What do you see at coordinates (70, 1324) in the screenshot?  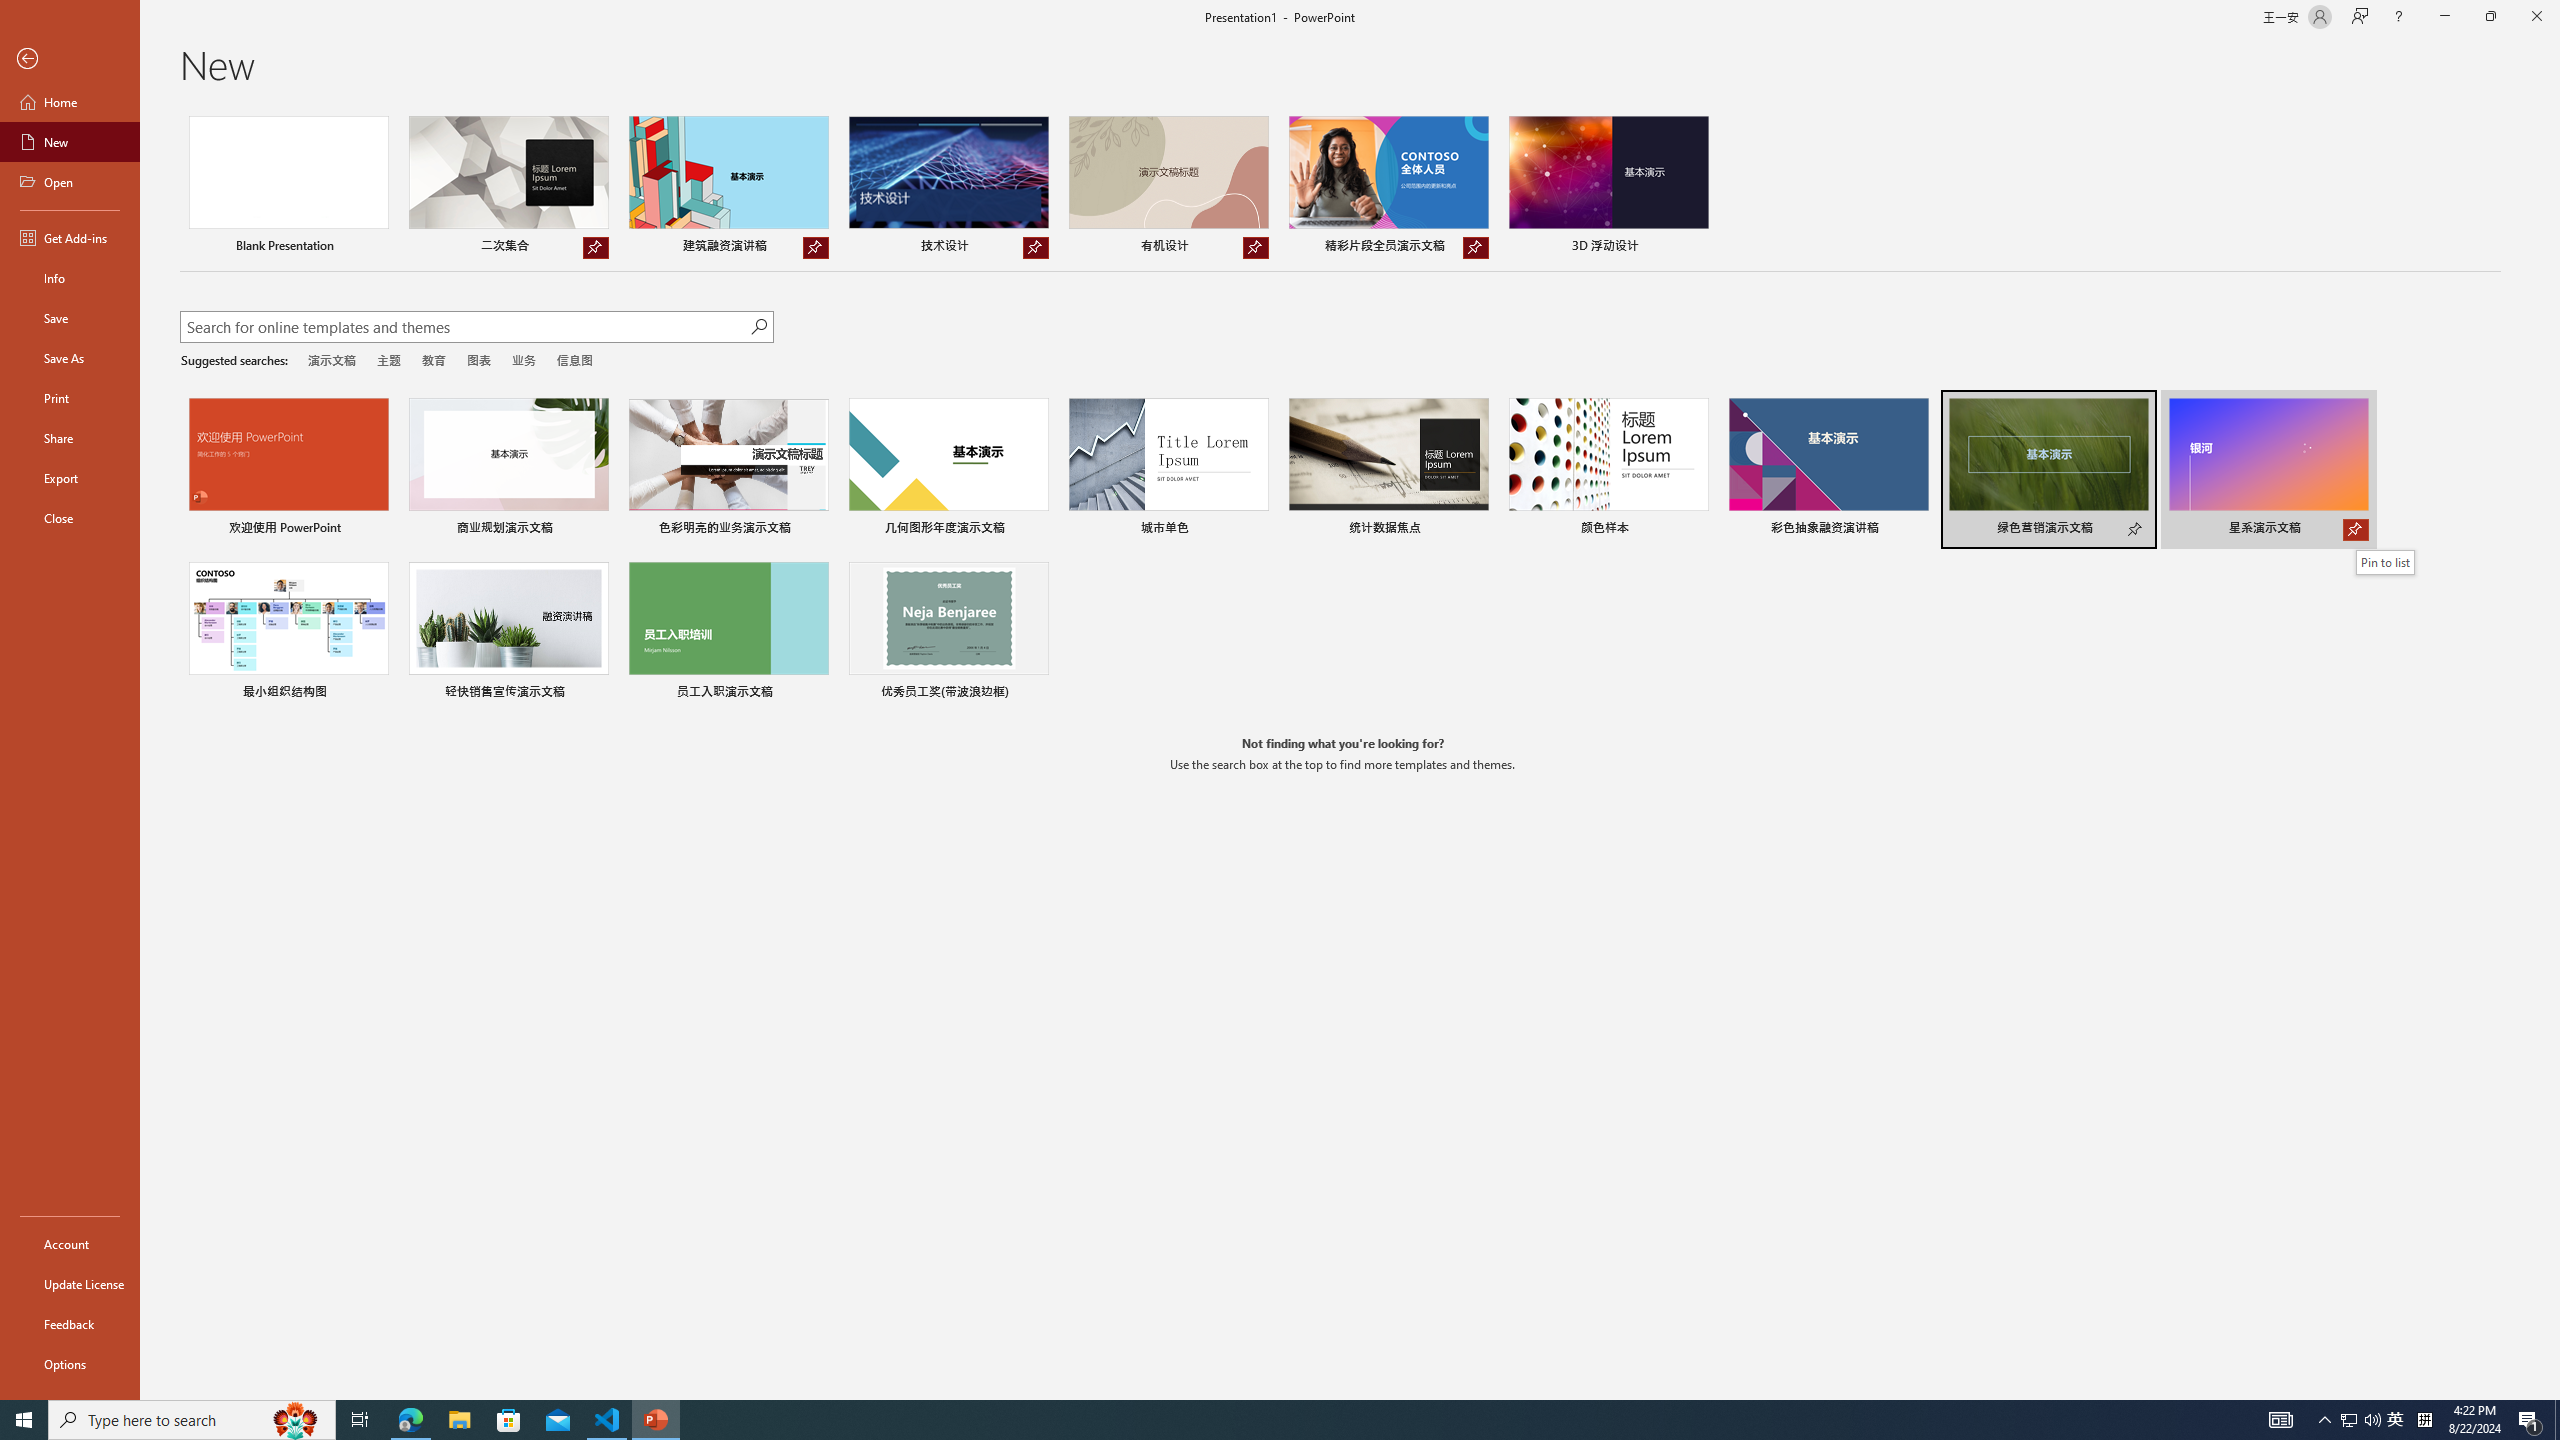 I see `Feedback` at bounding box center [70, 1324].